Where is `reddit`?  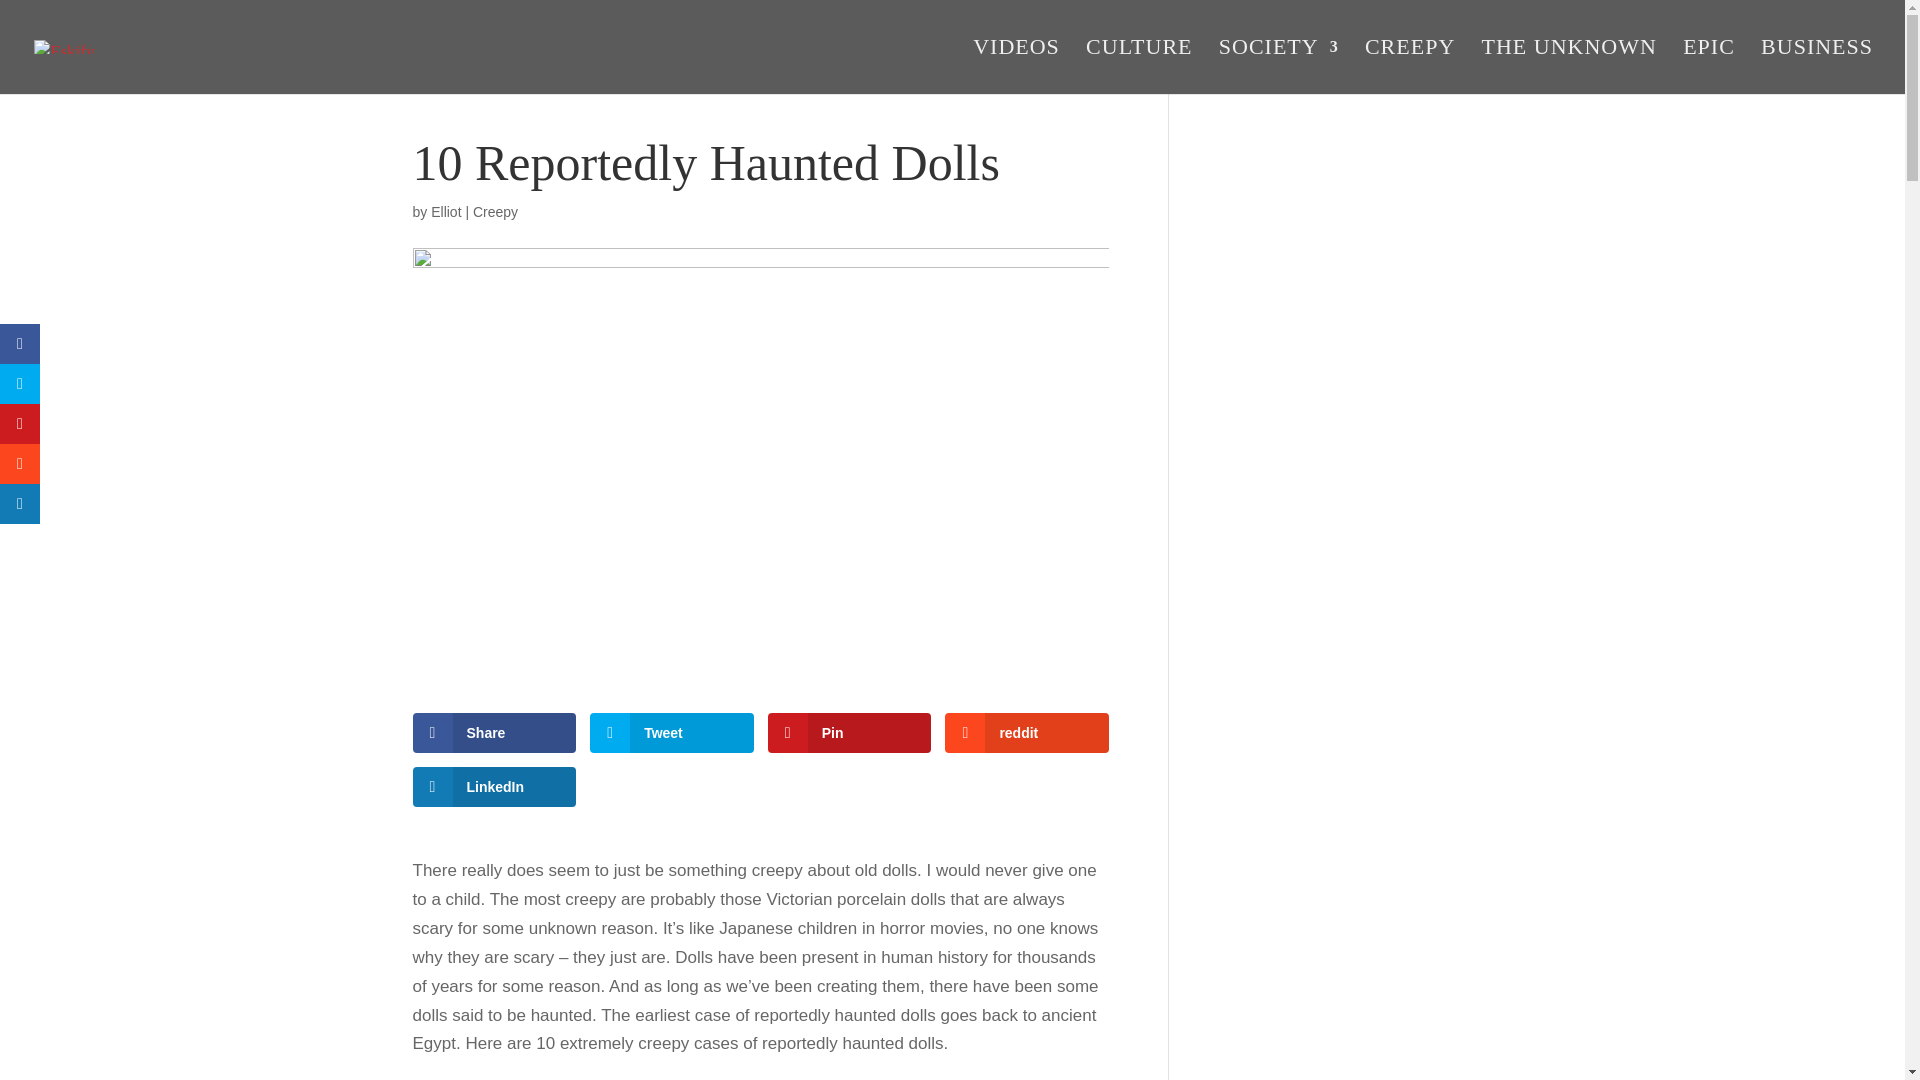
reddit is located at coordinates (1026, 732).